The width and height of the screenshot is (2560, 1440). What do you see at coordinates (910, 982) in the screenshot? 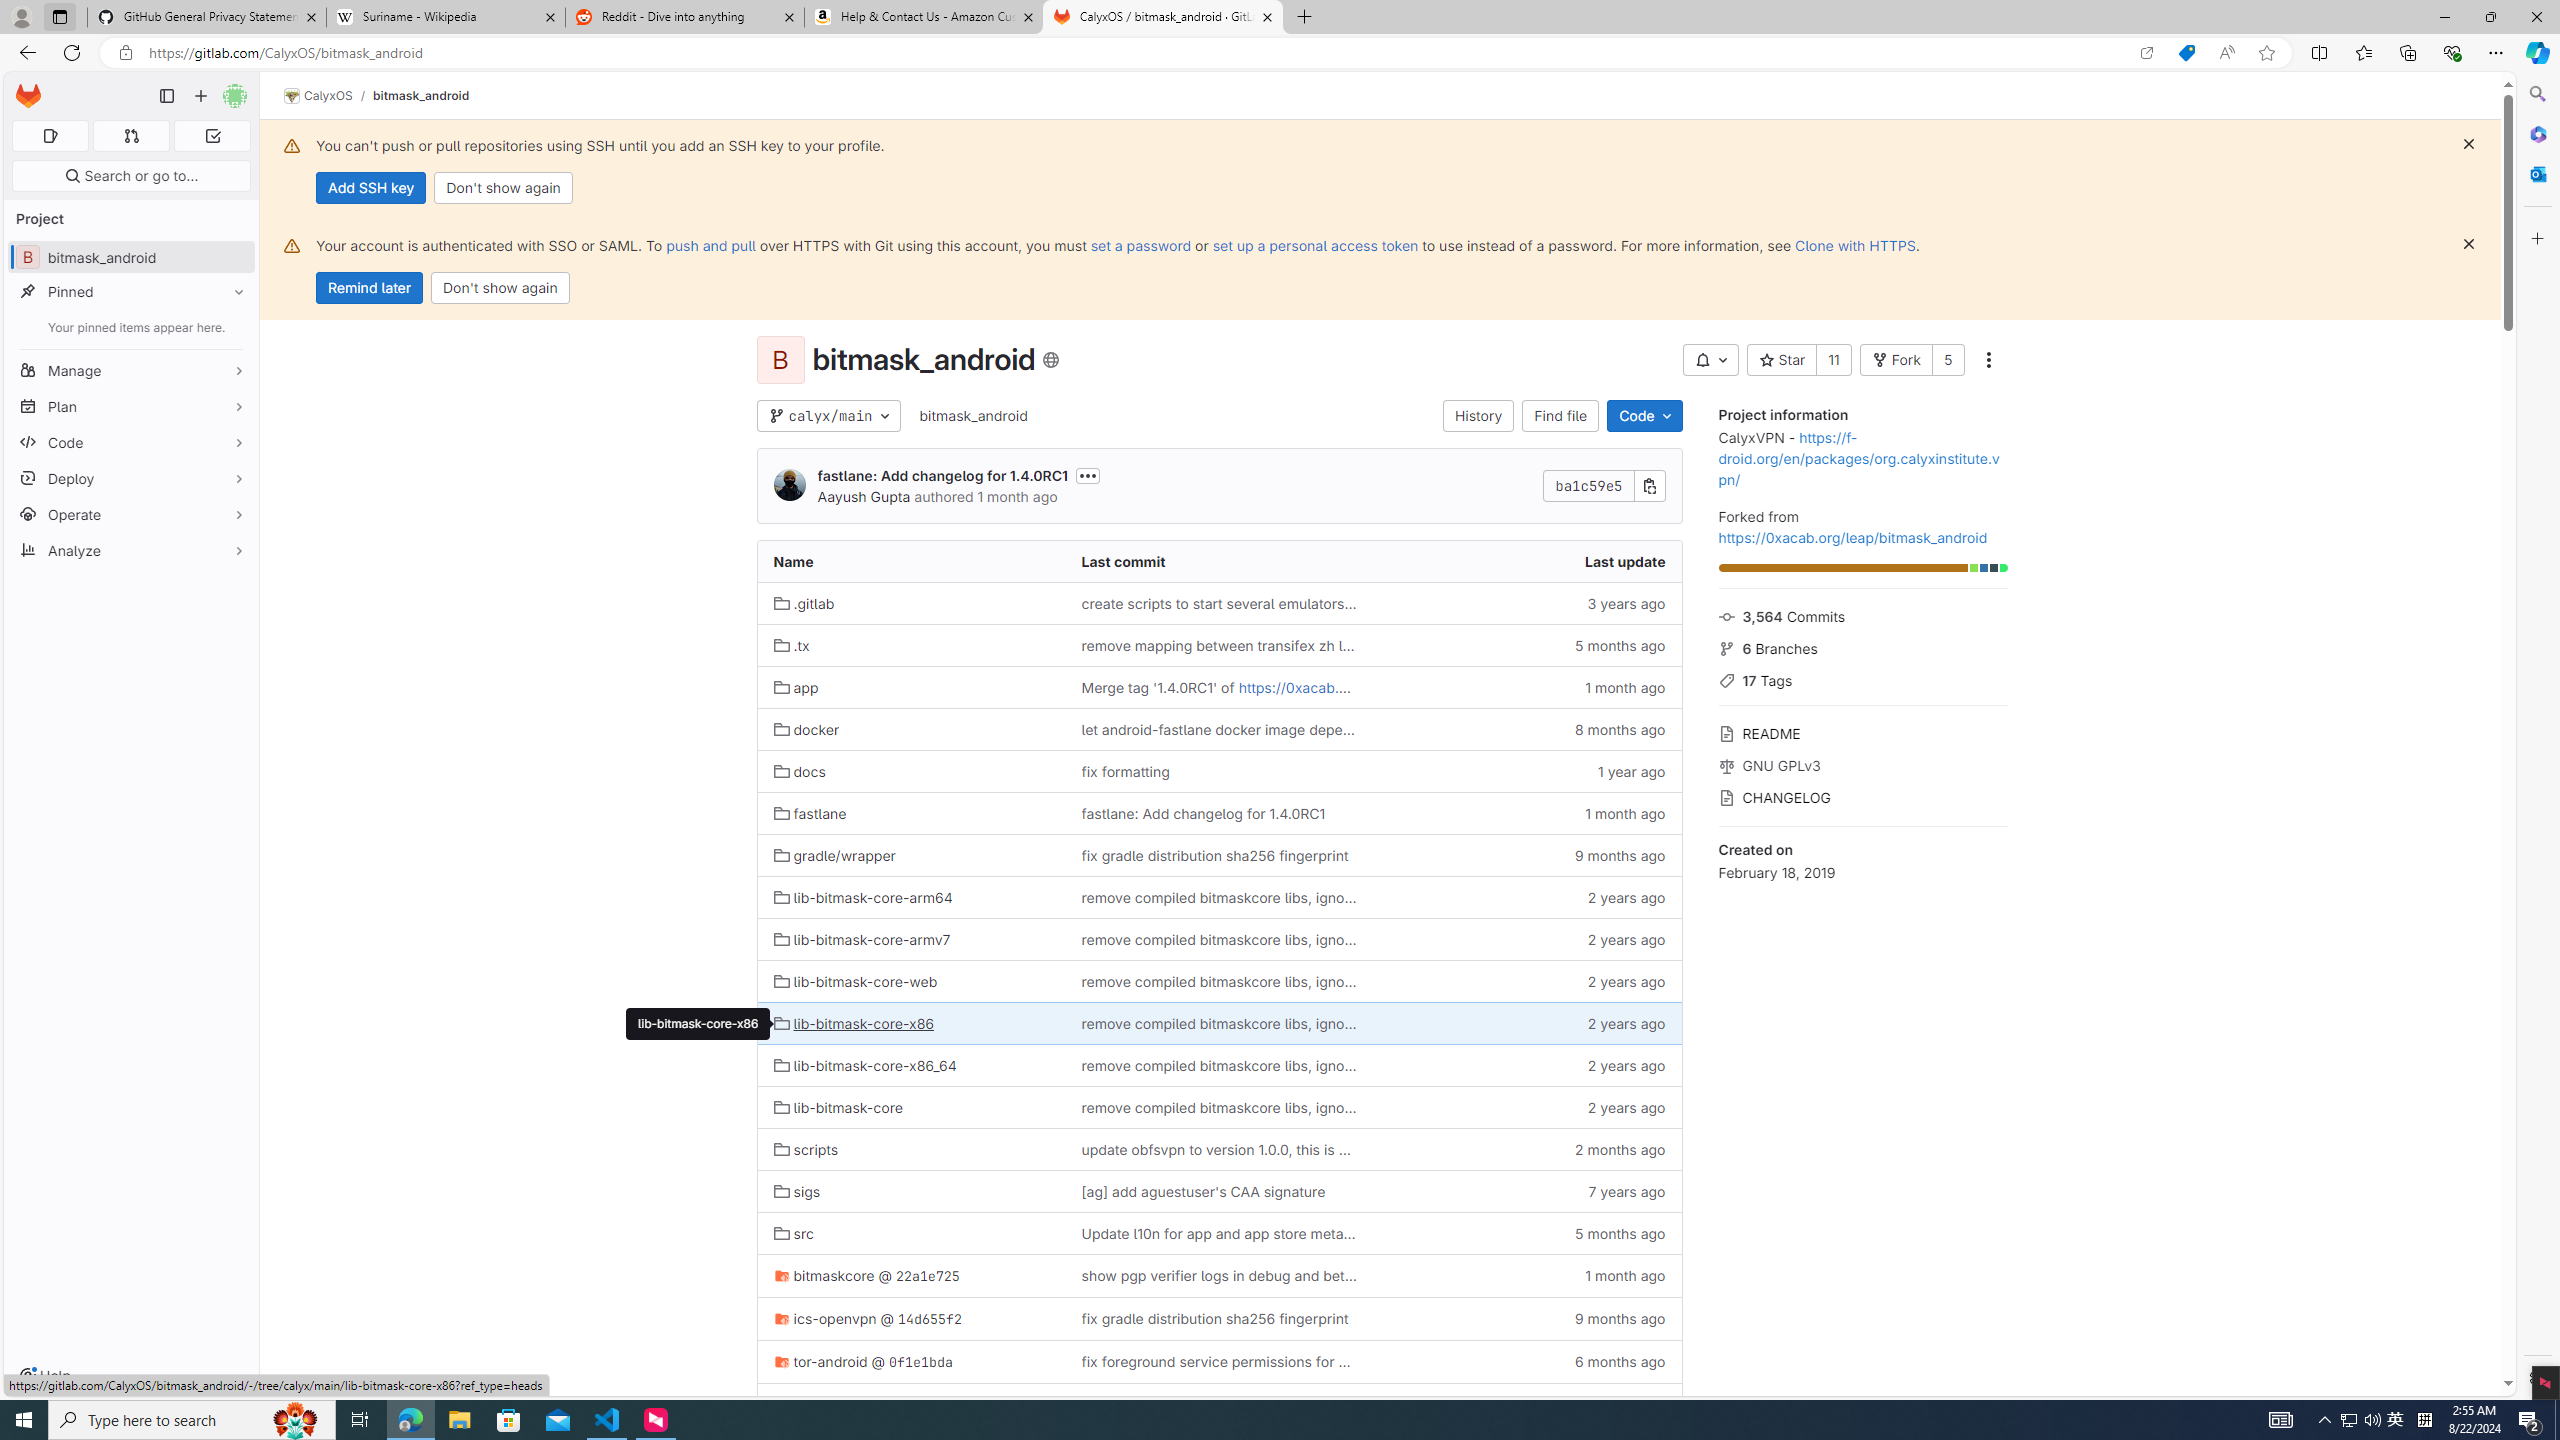
I see `lib-bitmask-core-web` at bounding box center [910, 982].